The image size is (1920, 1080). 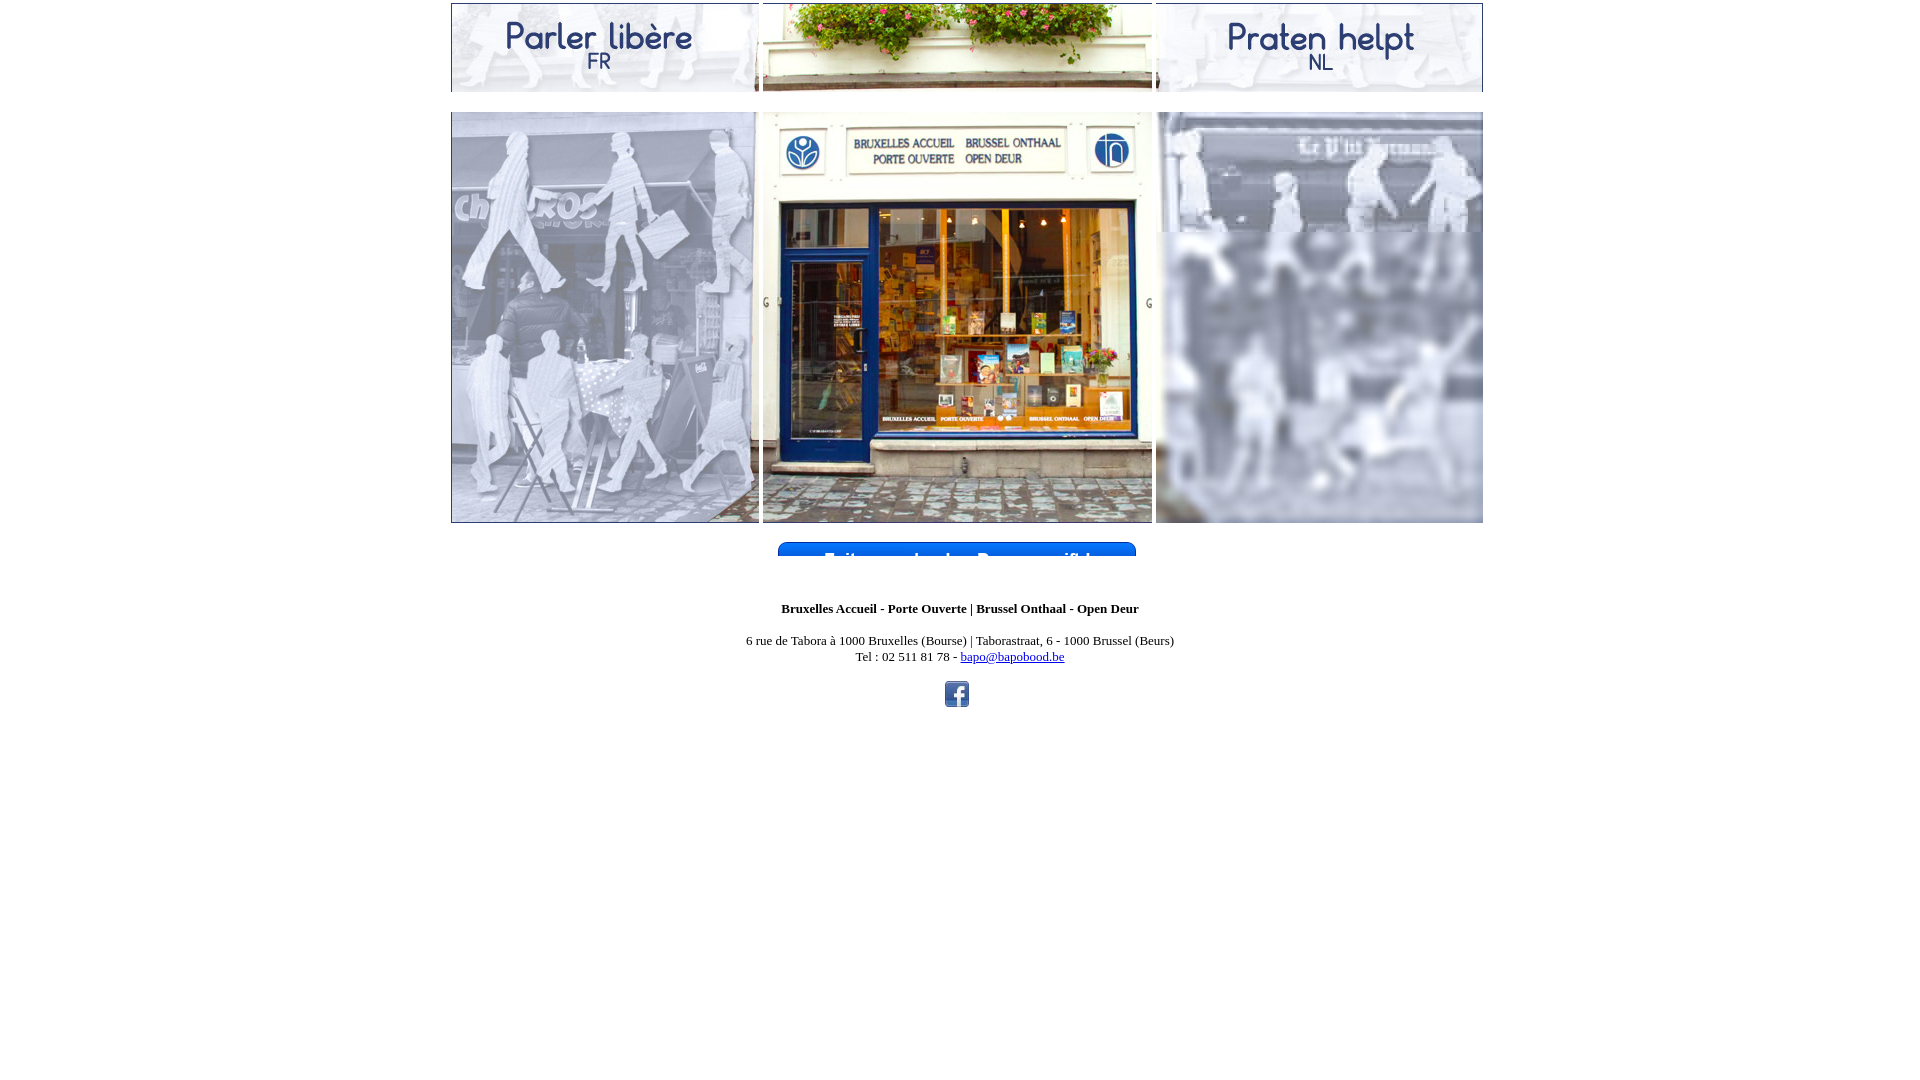 What do you see at coordinates (605, 318) in the screenshot?
I see `Version FR` at bounding box center [605, 318].